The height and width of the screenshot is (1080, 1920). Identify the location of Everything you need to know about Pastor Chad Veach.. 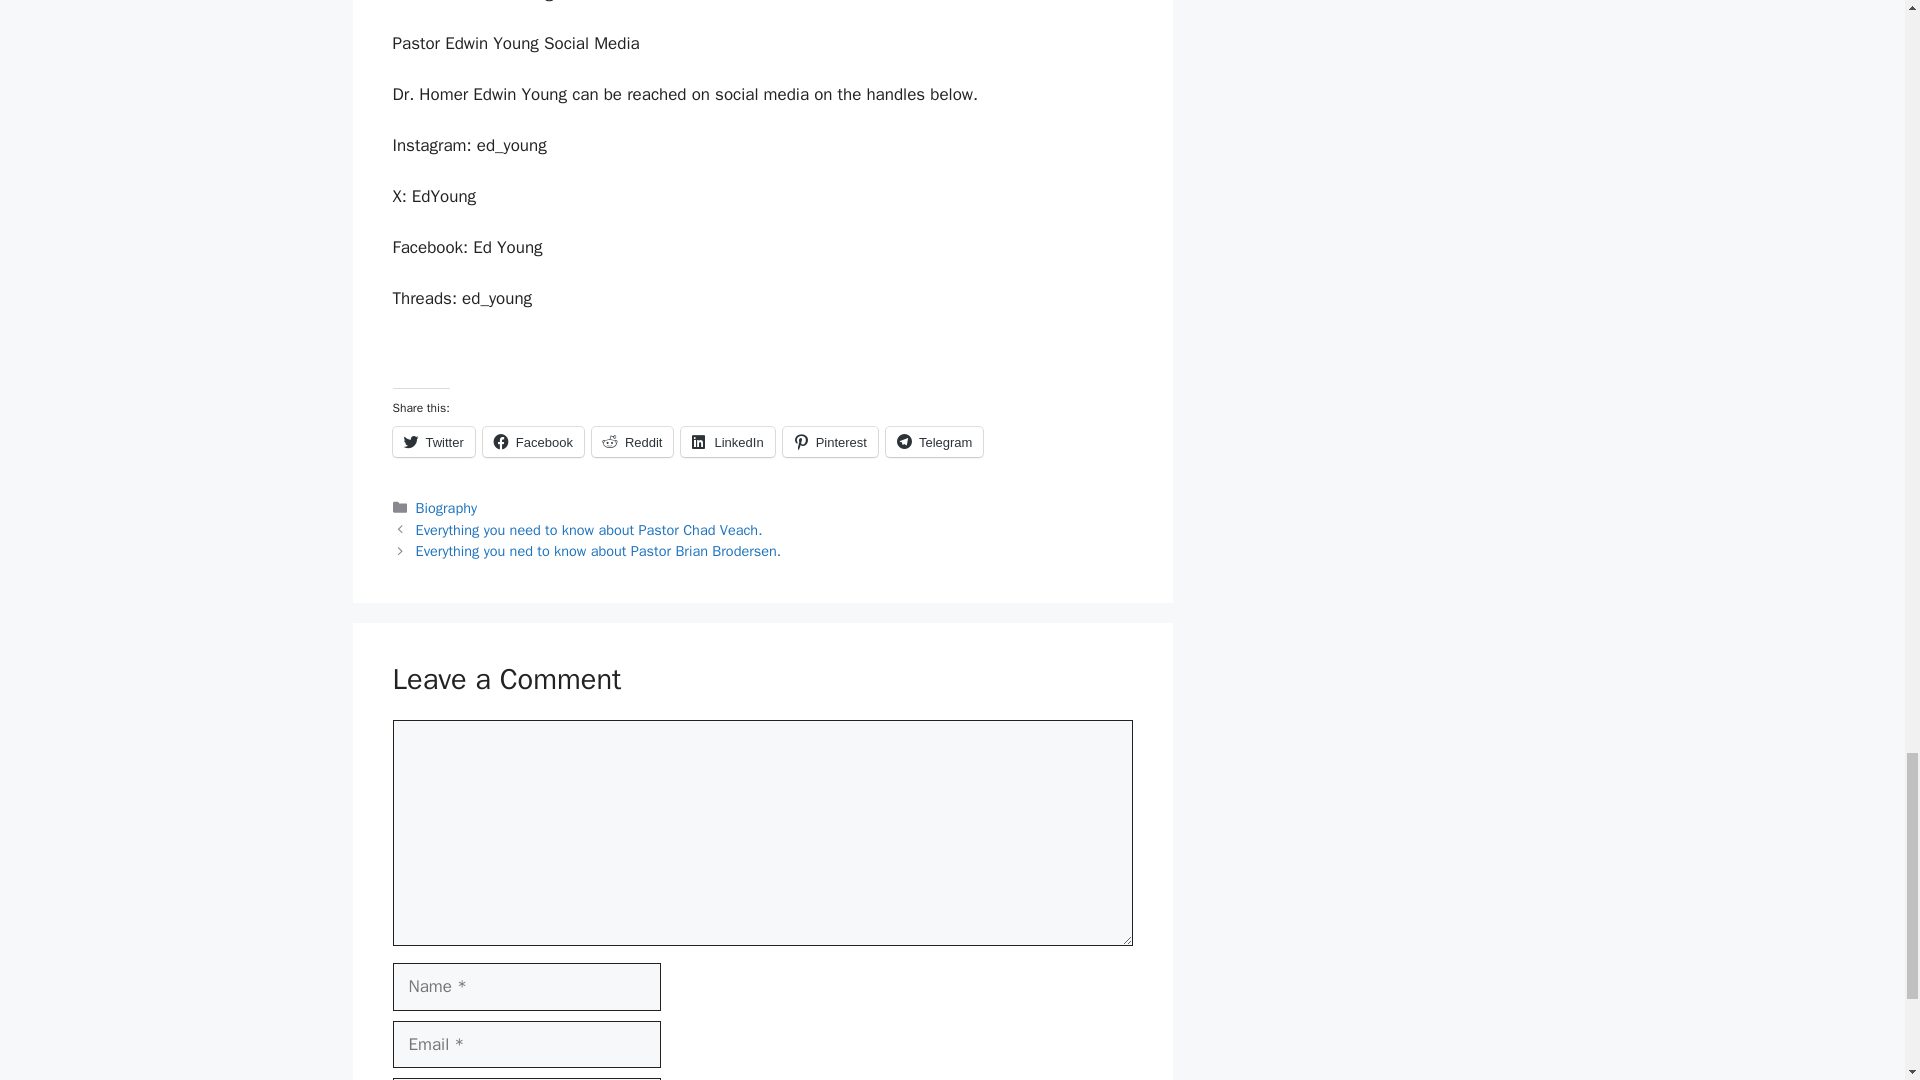
(589, 529).